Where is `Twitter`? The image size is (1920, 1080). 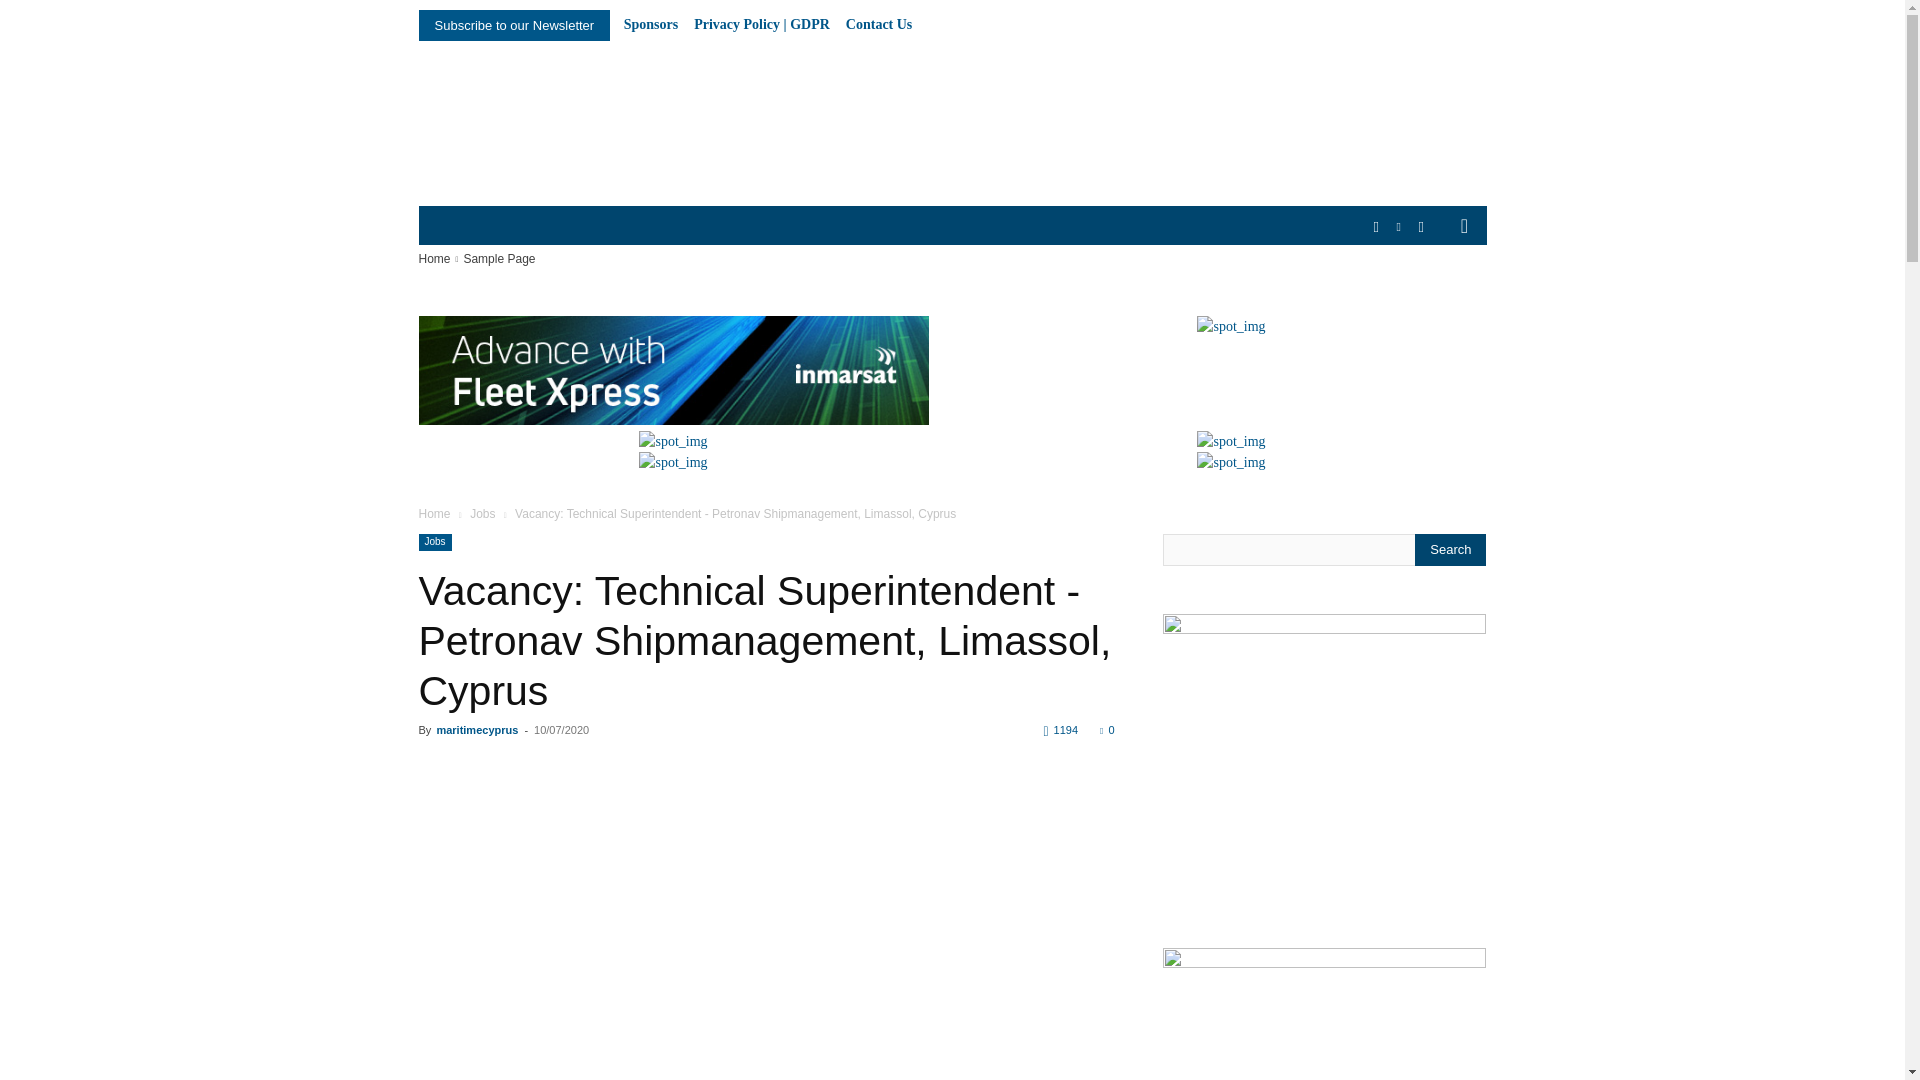 Twitter is located at coordinates (1420, 227).